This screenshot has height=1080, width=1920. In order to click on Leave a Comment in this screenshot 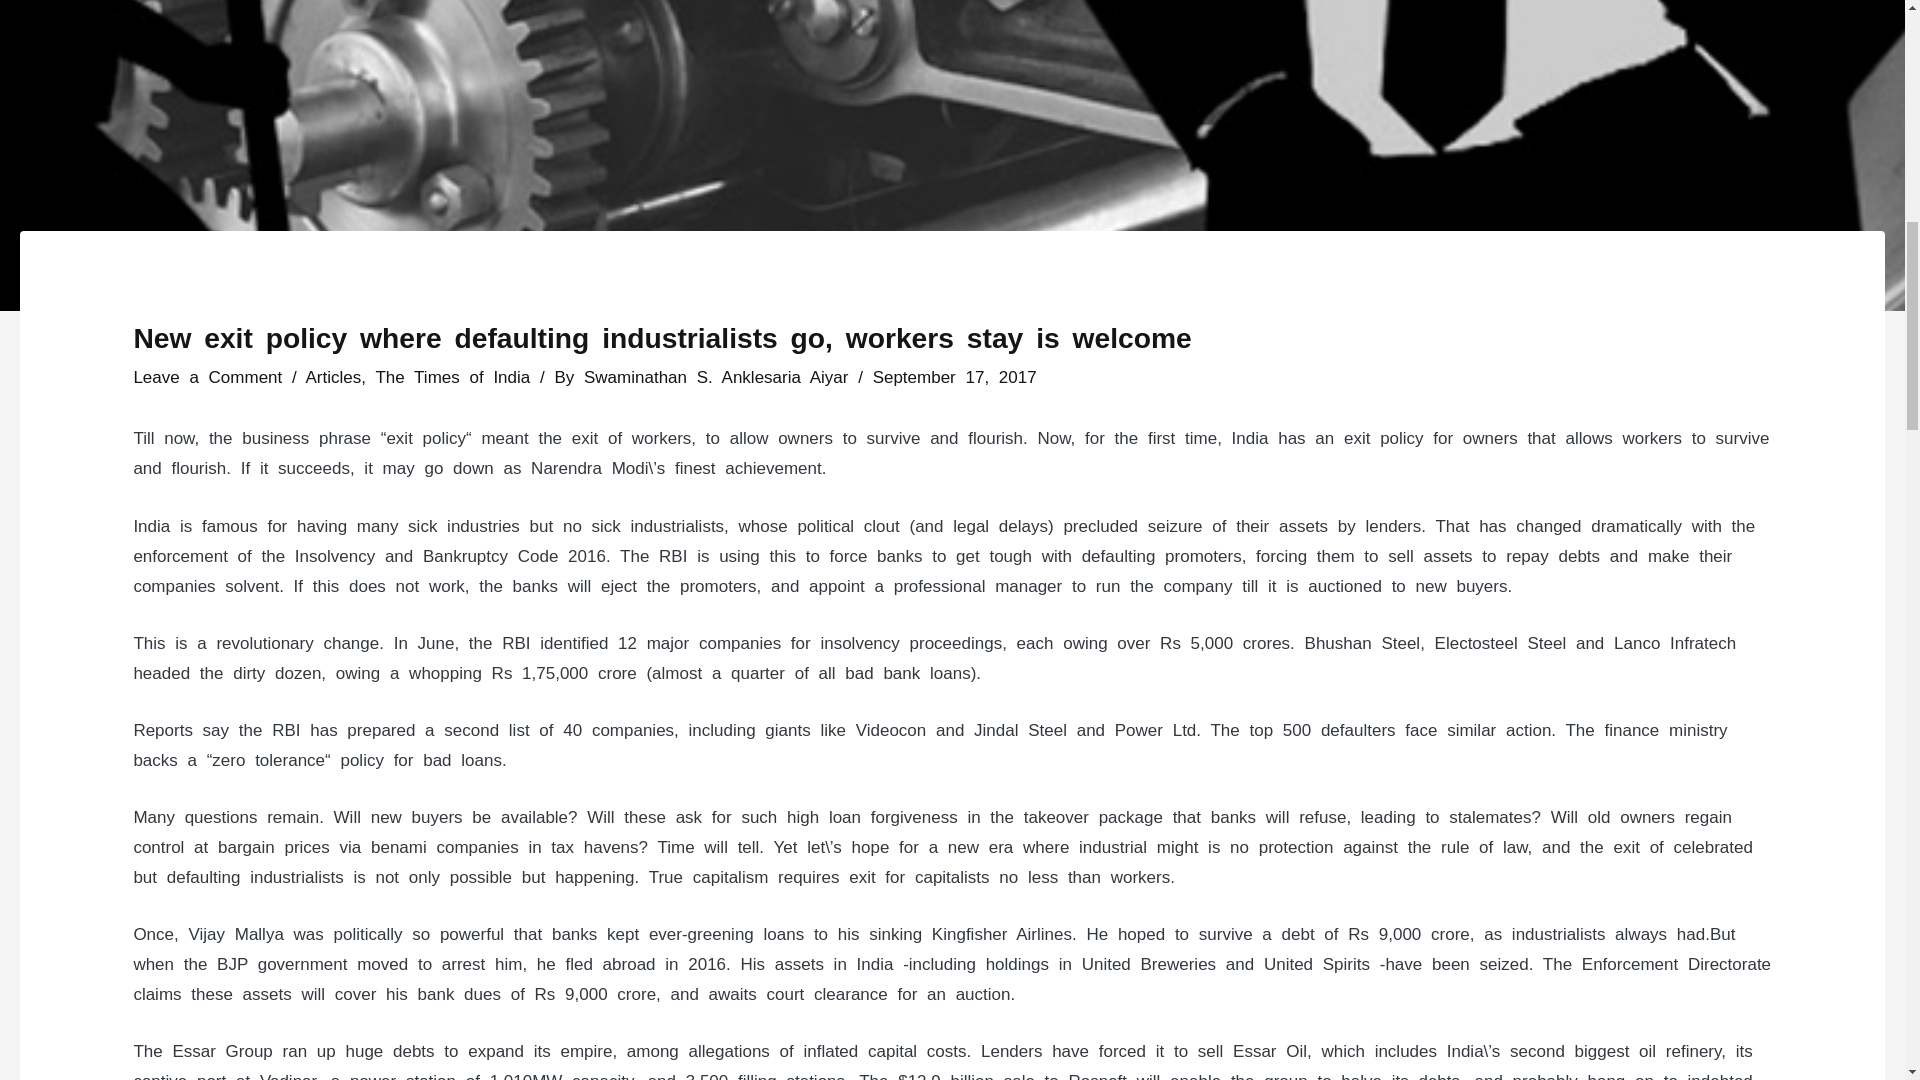, I will do `click(207, 377)`.